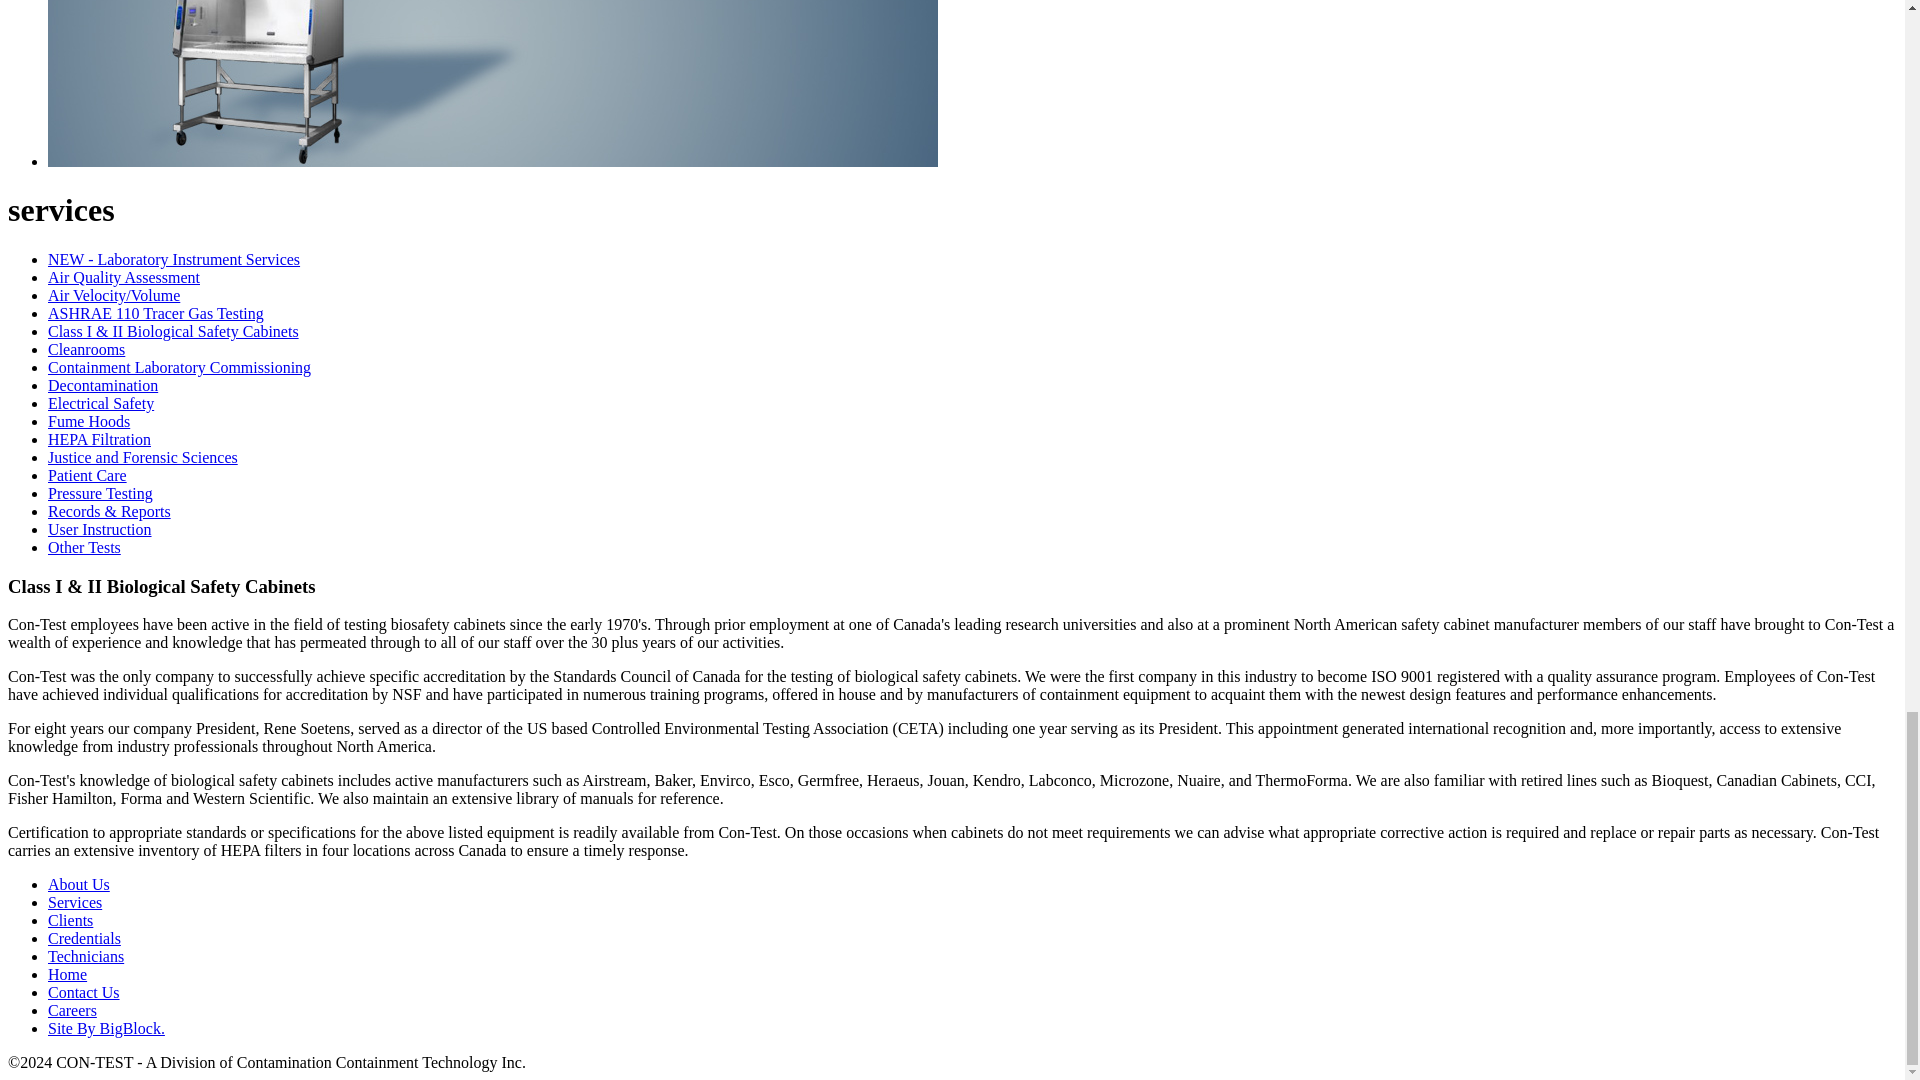  I want to click on Cleanrooms, so click(86, 349).